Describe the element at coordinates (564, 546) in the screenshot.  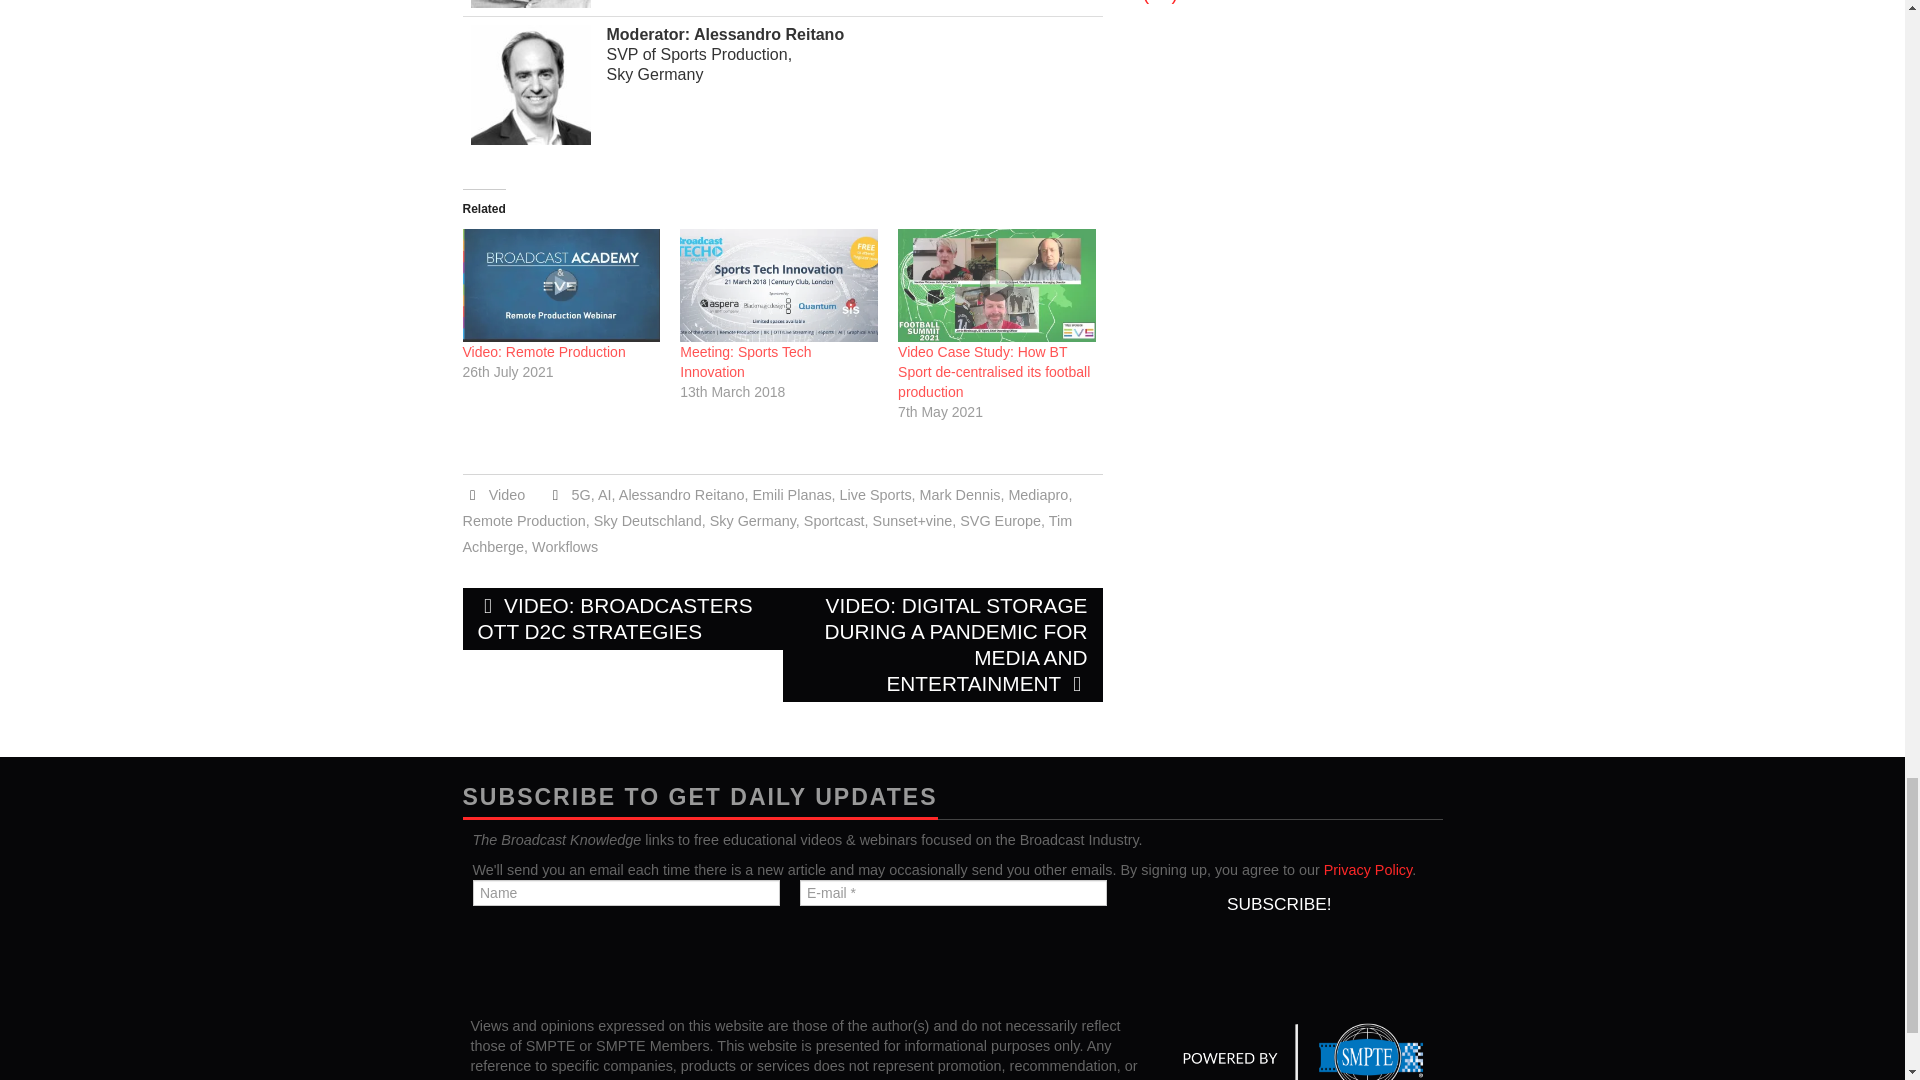
I see `Workflows` at that location.